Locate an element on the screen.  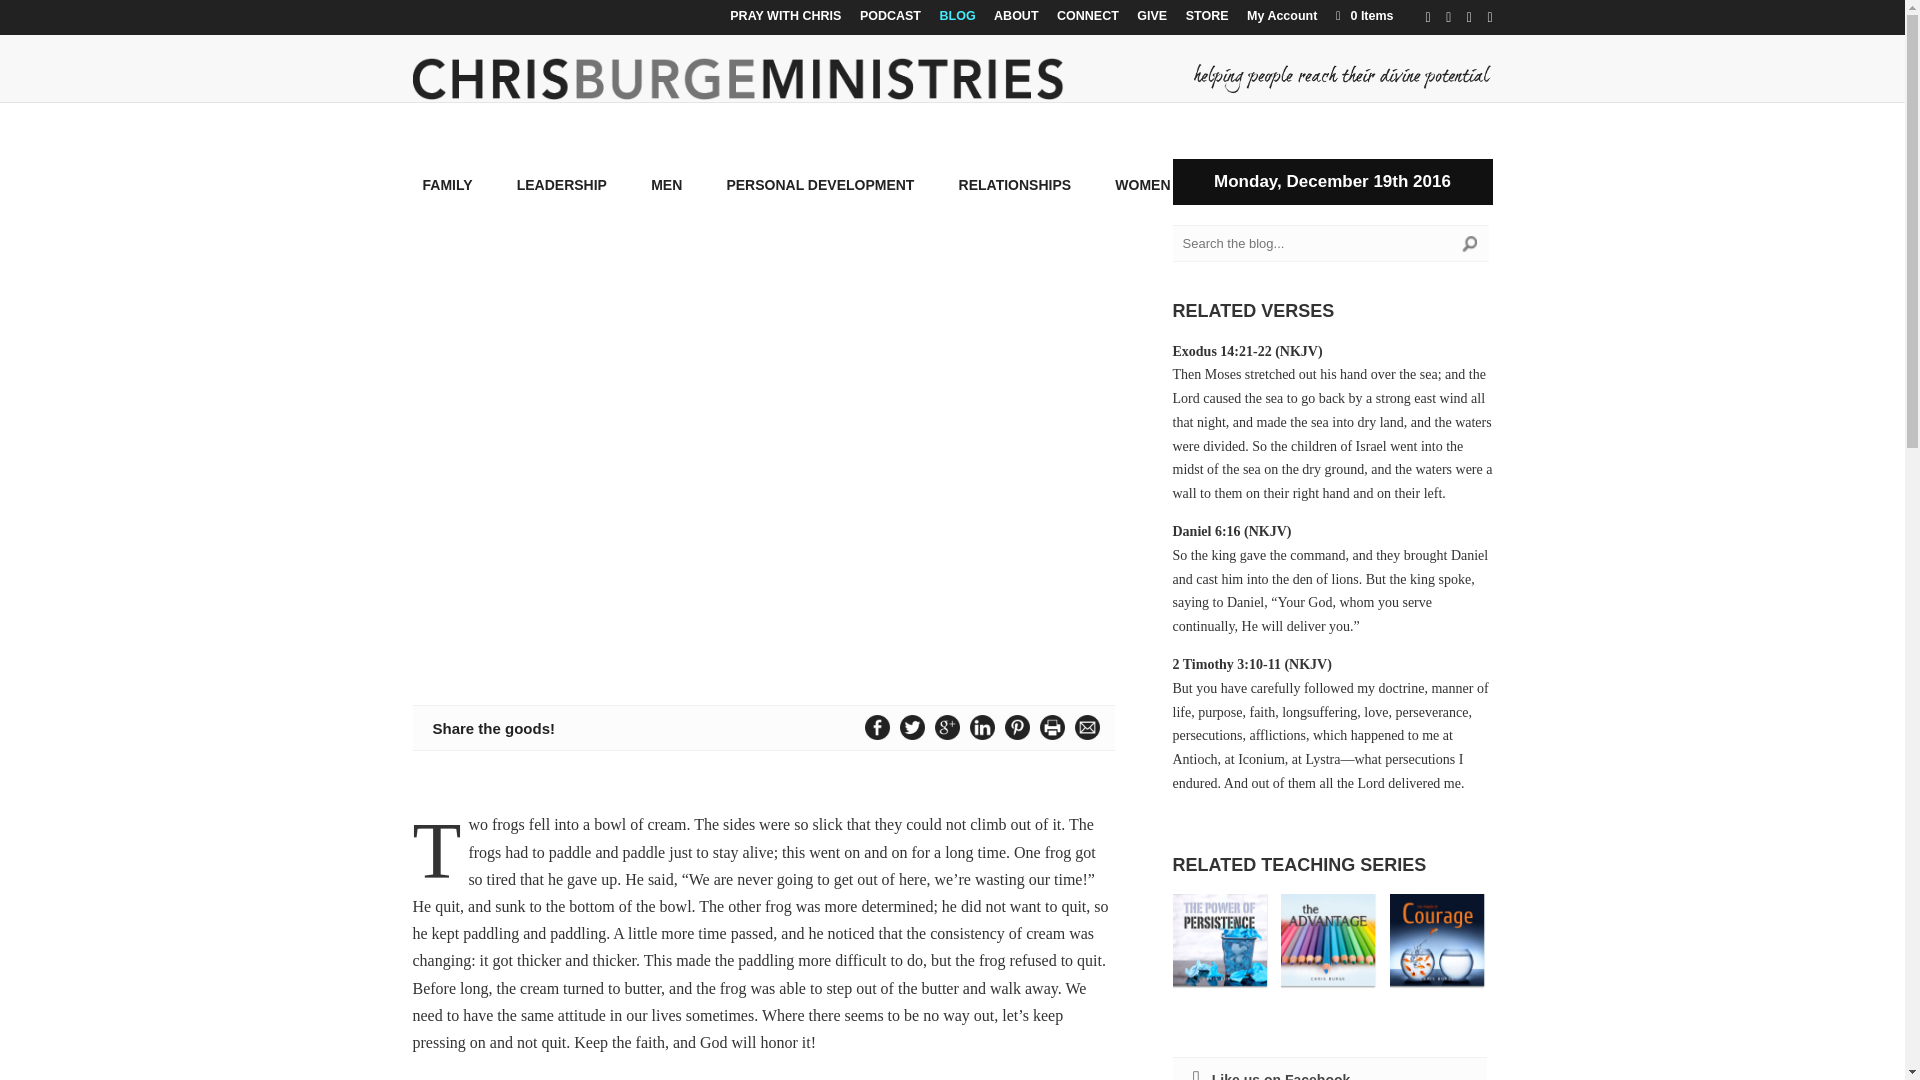
Share this on Linkedin is located at coordinates (982, 727).